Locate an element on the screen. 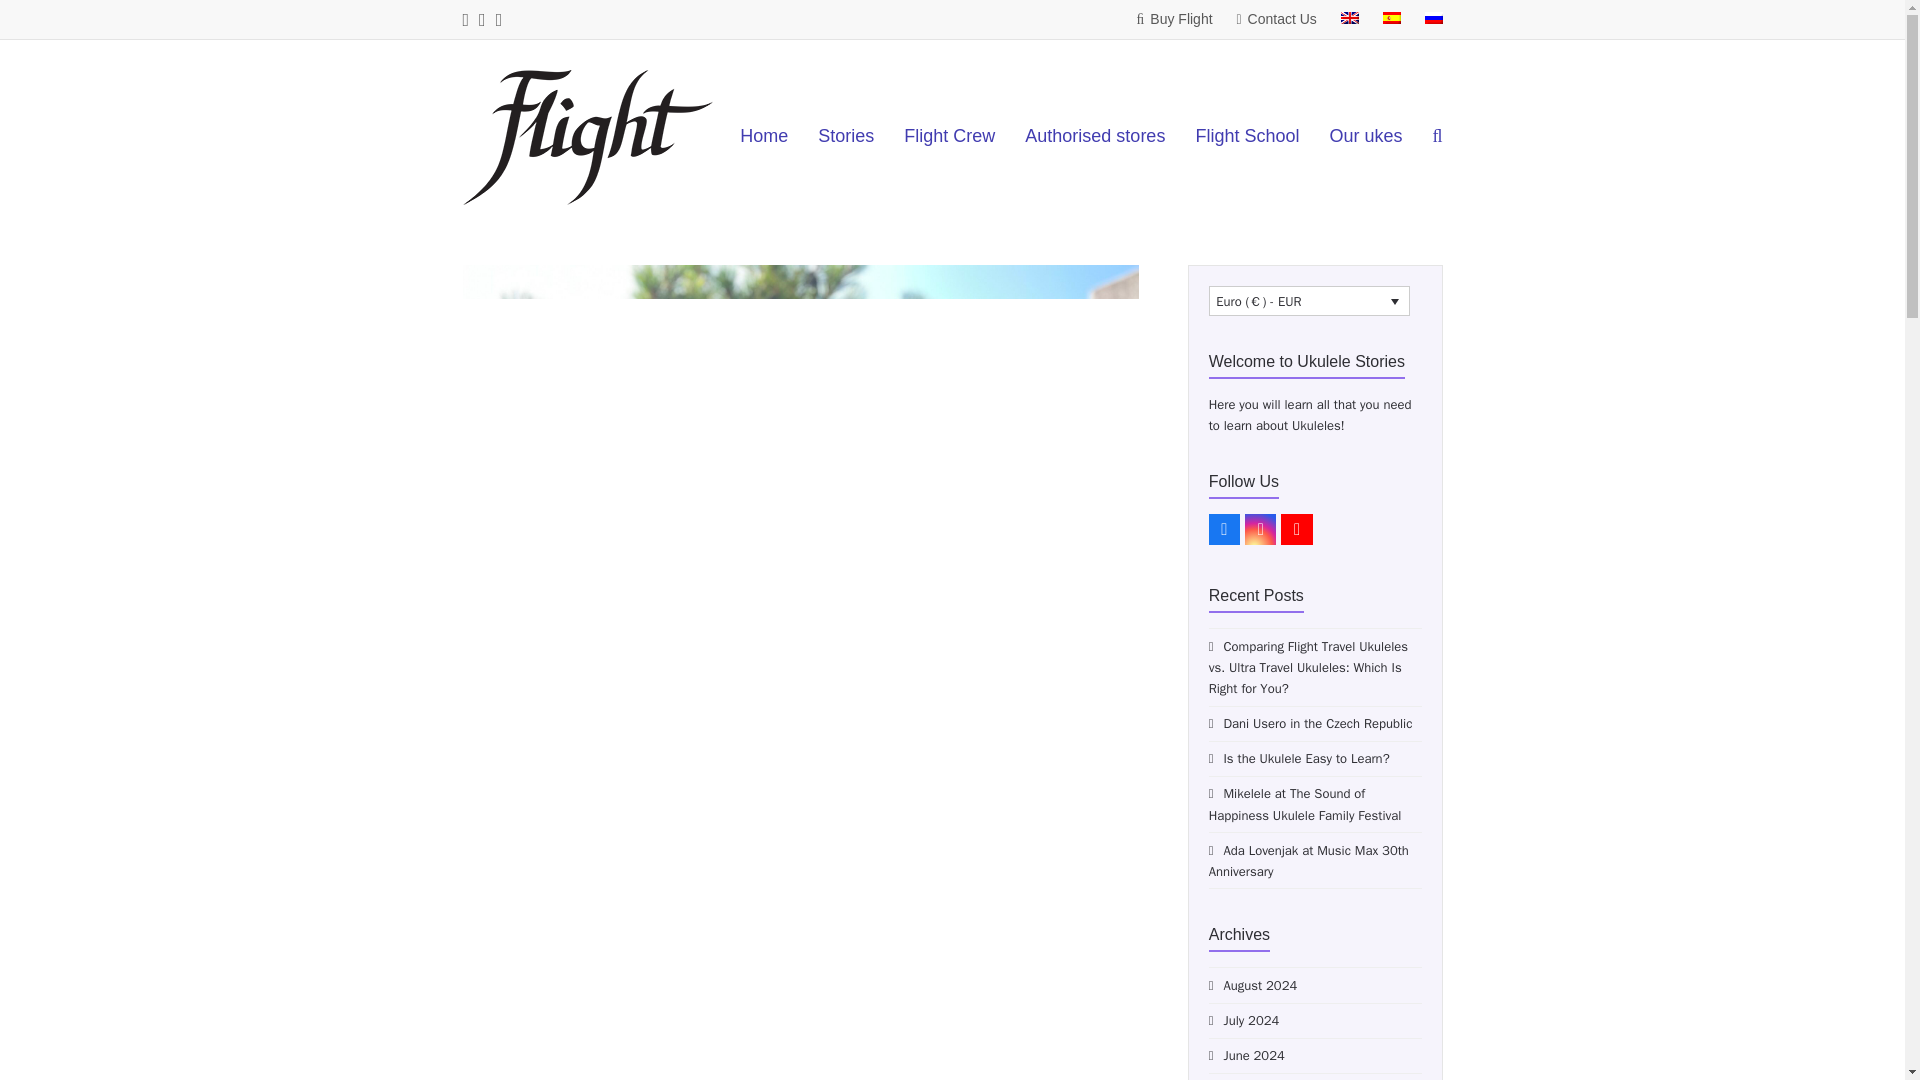 The height and width of the screenshot is (1080, 1920). YouTube is located at coordinates (1296, 530).